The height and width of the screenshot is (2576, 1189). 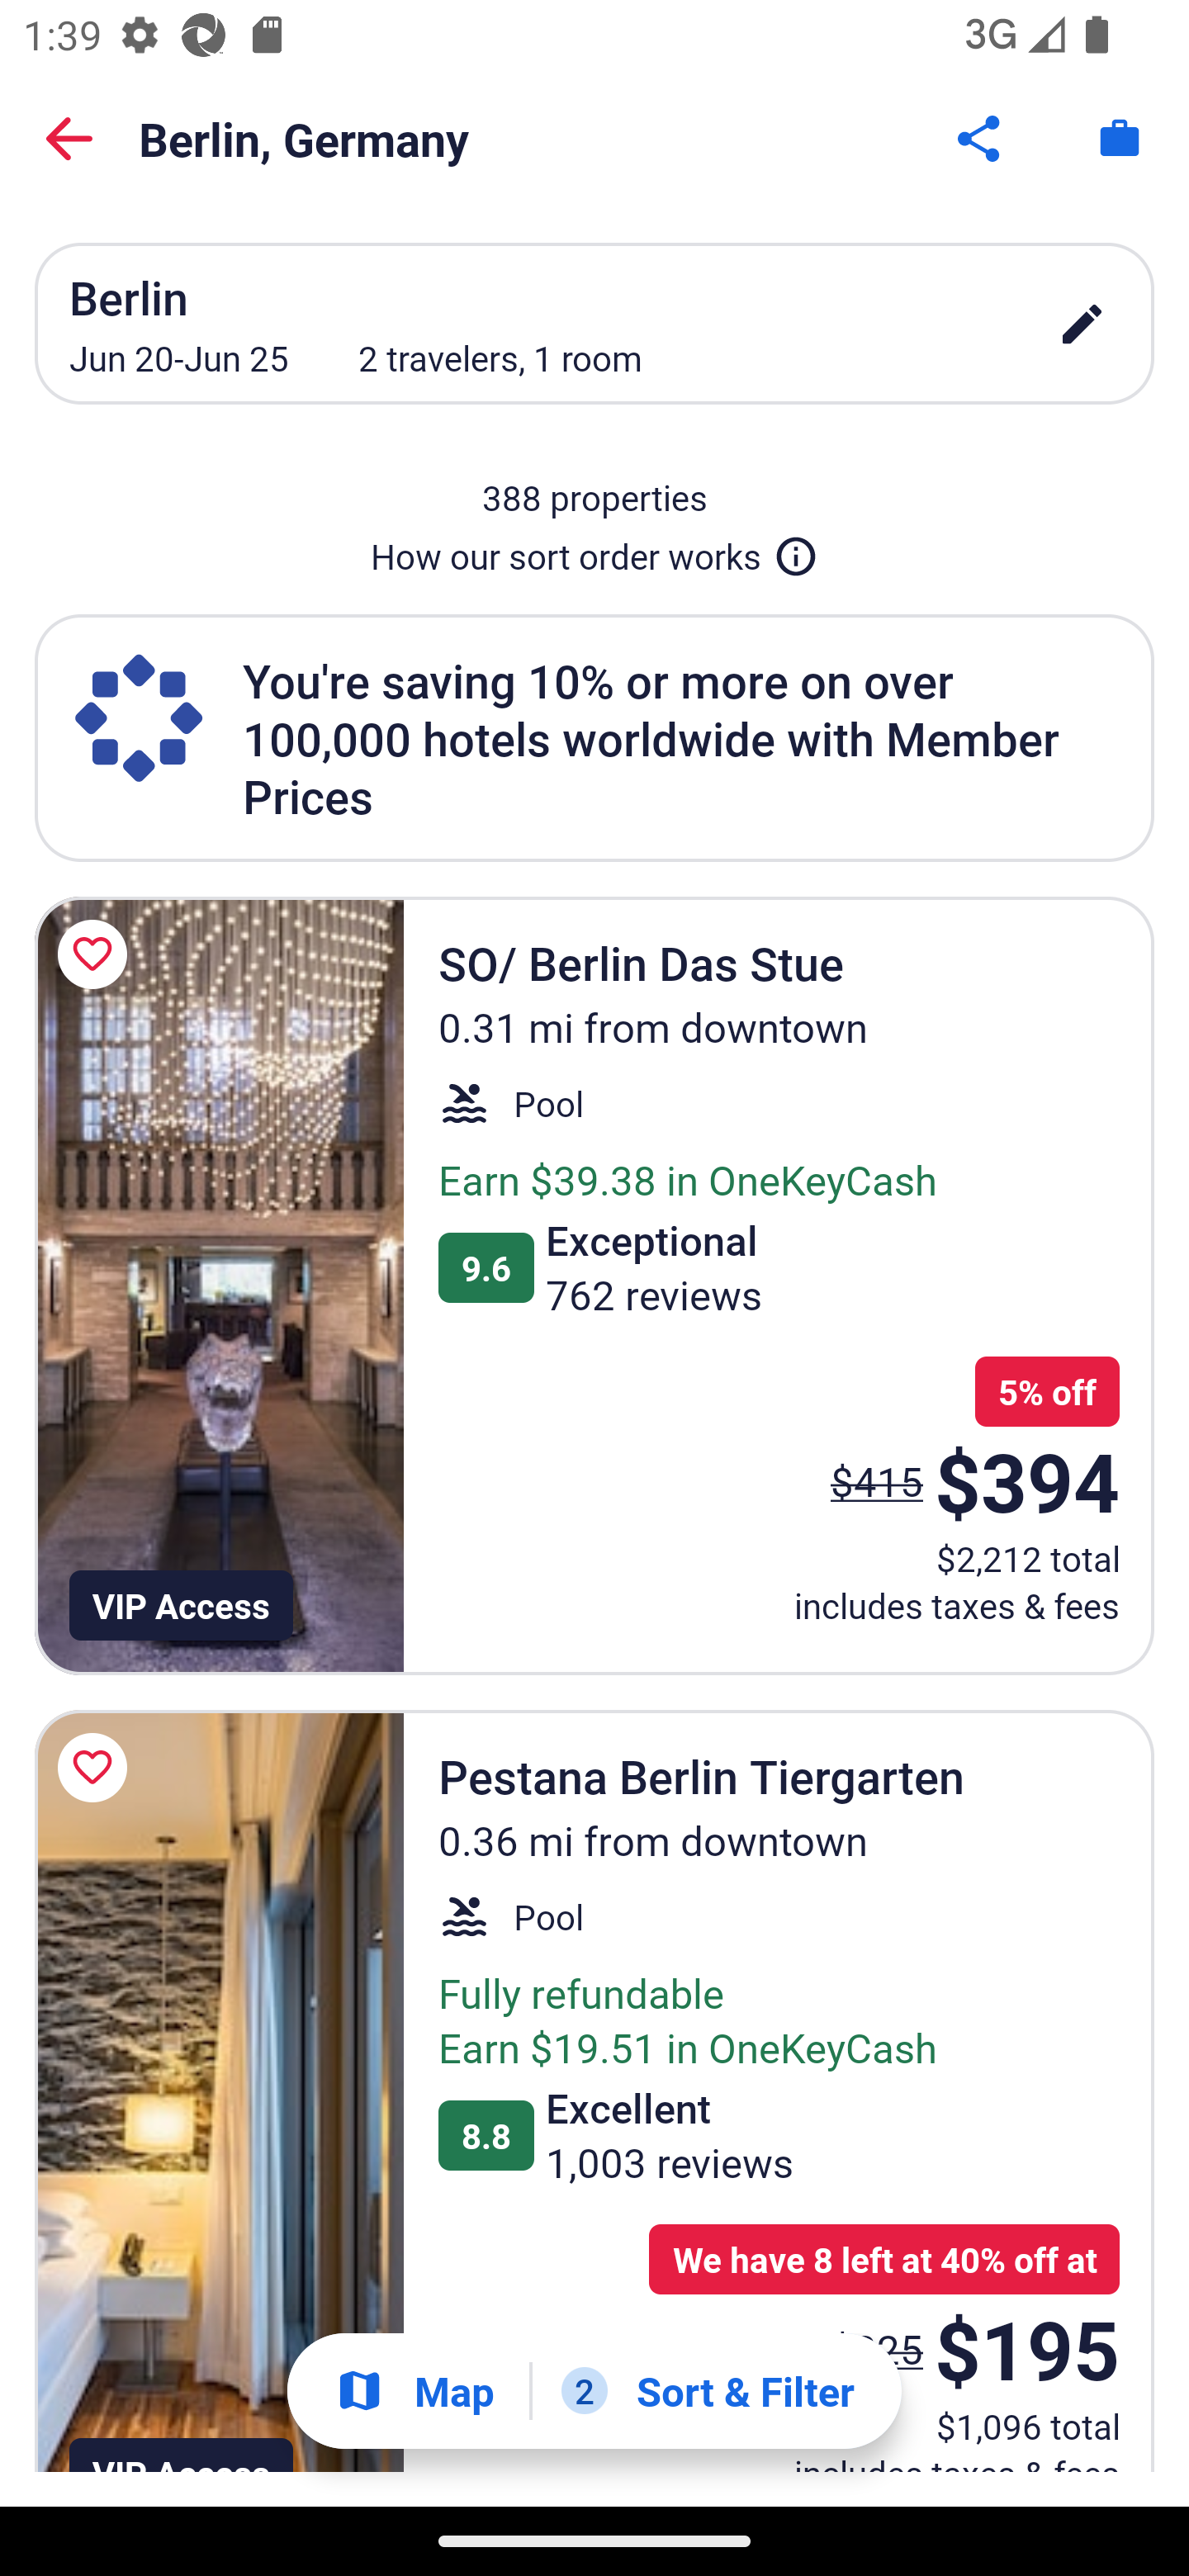 What do you see at coordinates (219, 1285) in the screenshot?
I see `SO/ Berlin Das Stue` at bounding box center [219, 1285].